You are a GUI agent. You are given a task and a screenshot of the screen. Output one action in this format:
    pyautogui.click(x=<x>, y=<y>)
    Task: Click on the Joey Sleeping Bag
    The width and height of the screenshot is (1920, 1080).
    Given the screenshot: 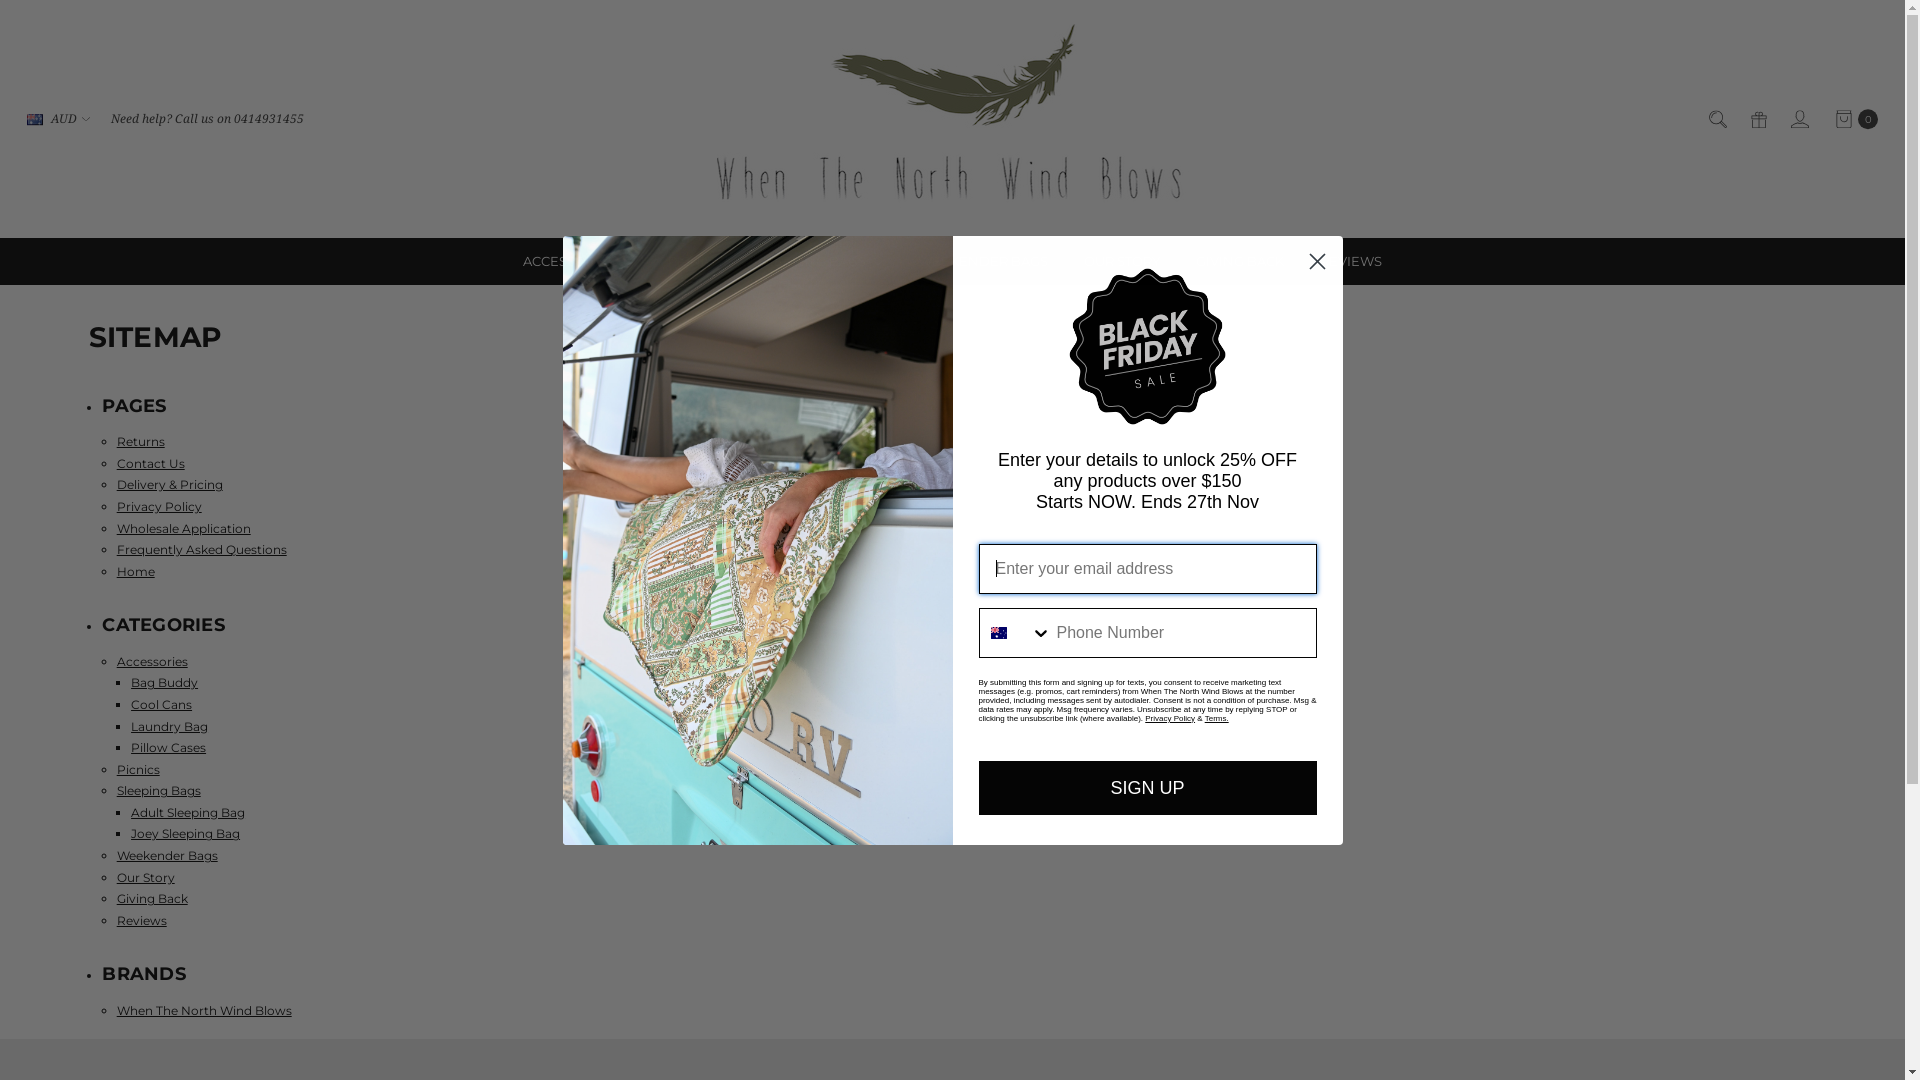 What is the action you would take?
    pyautogui.click(x=186, y=834)
    